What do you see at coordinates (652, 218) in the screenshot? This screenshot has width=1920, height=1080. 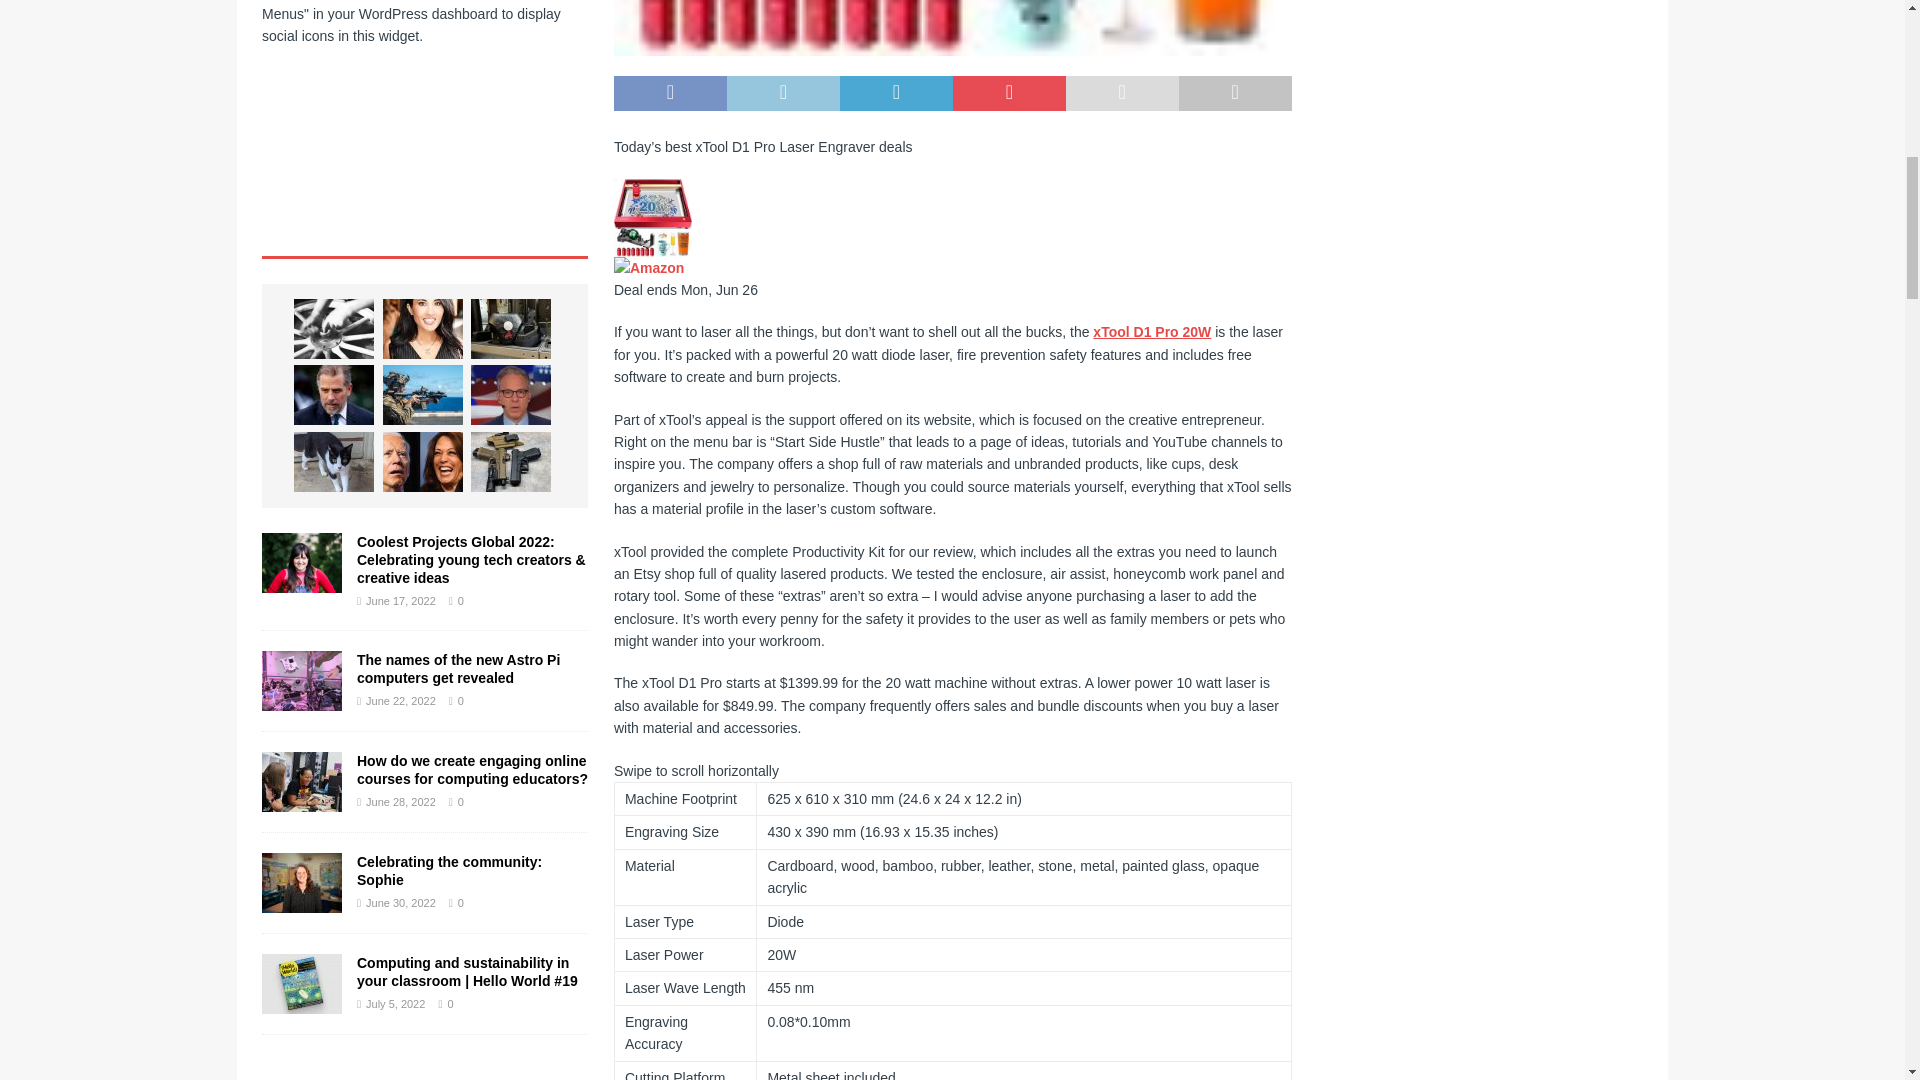 I see `xTool D1 Pro Laser Engraver...` at bounding box center [652, 218].